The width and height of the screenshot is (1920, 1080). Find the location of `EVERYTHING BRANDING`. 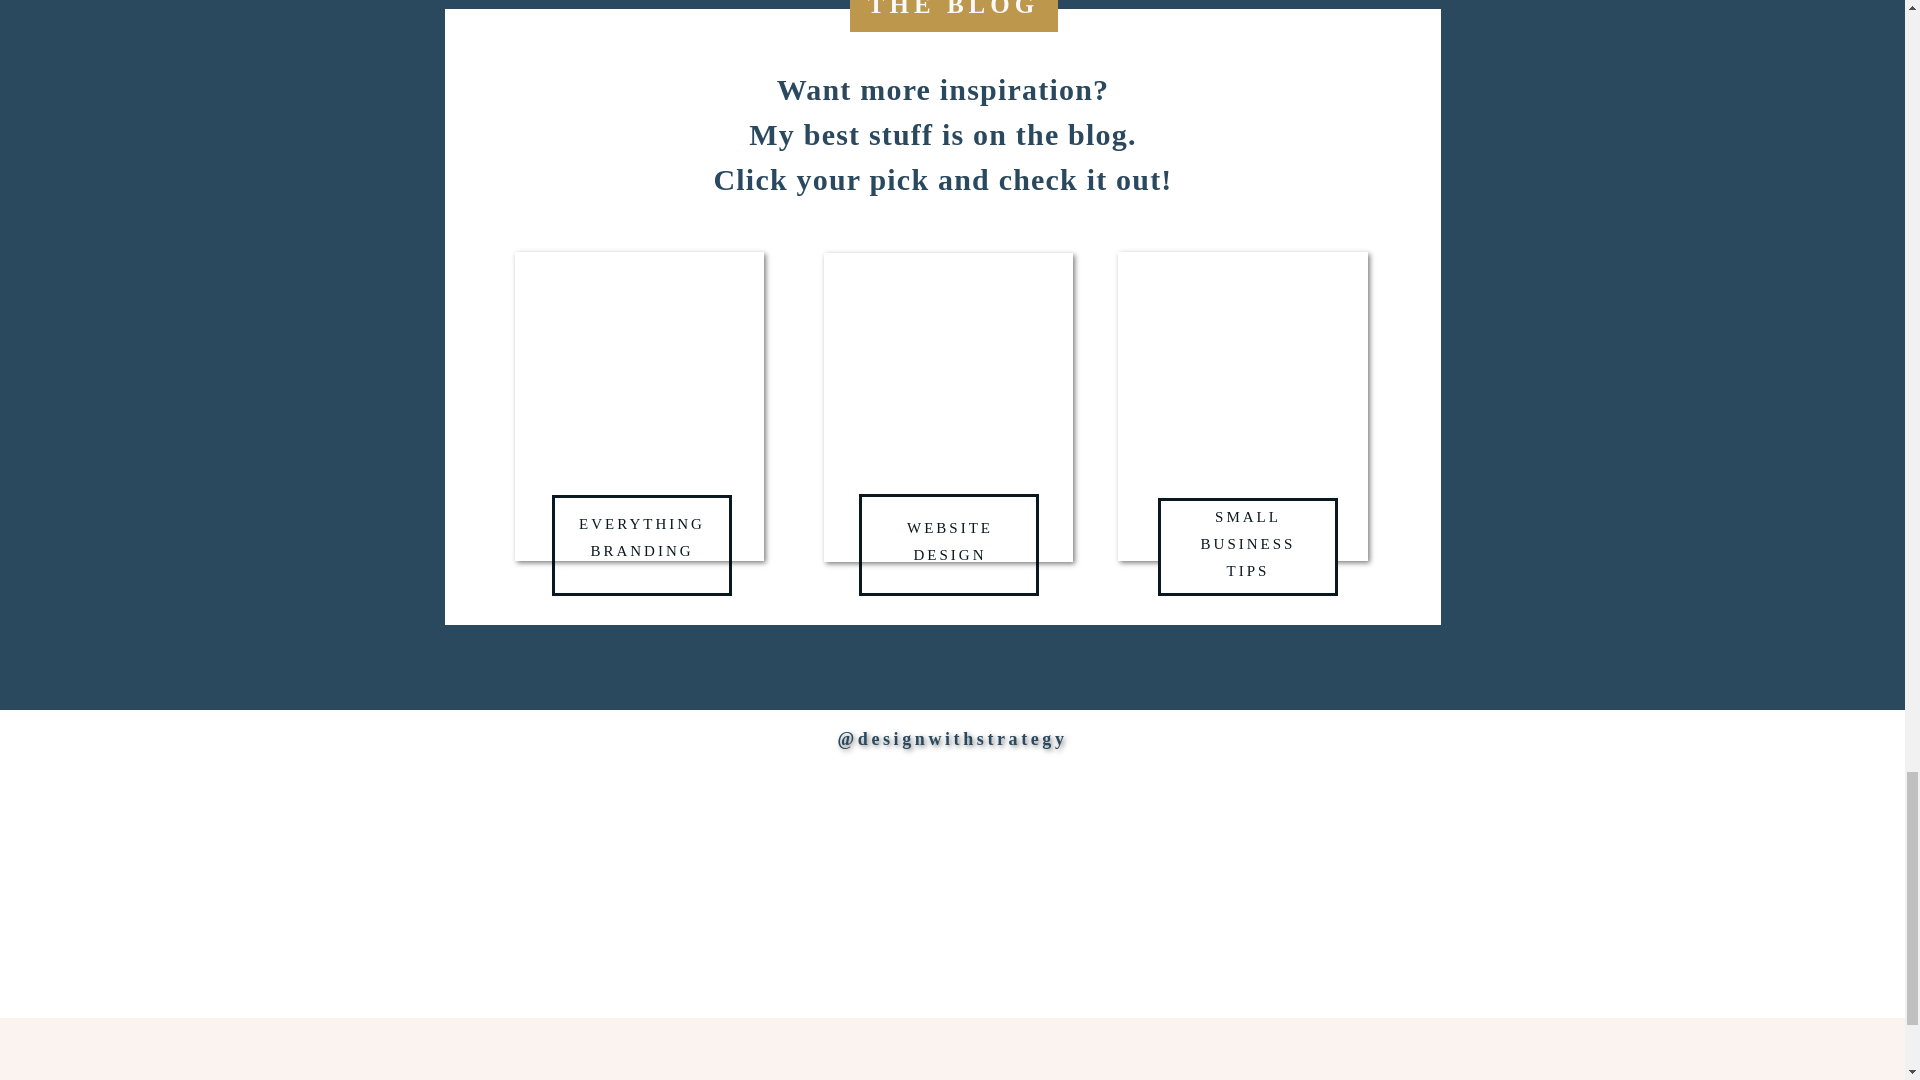

EVERYTHING BRANDING is located at coordinates (642, 546).